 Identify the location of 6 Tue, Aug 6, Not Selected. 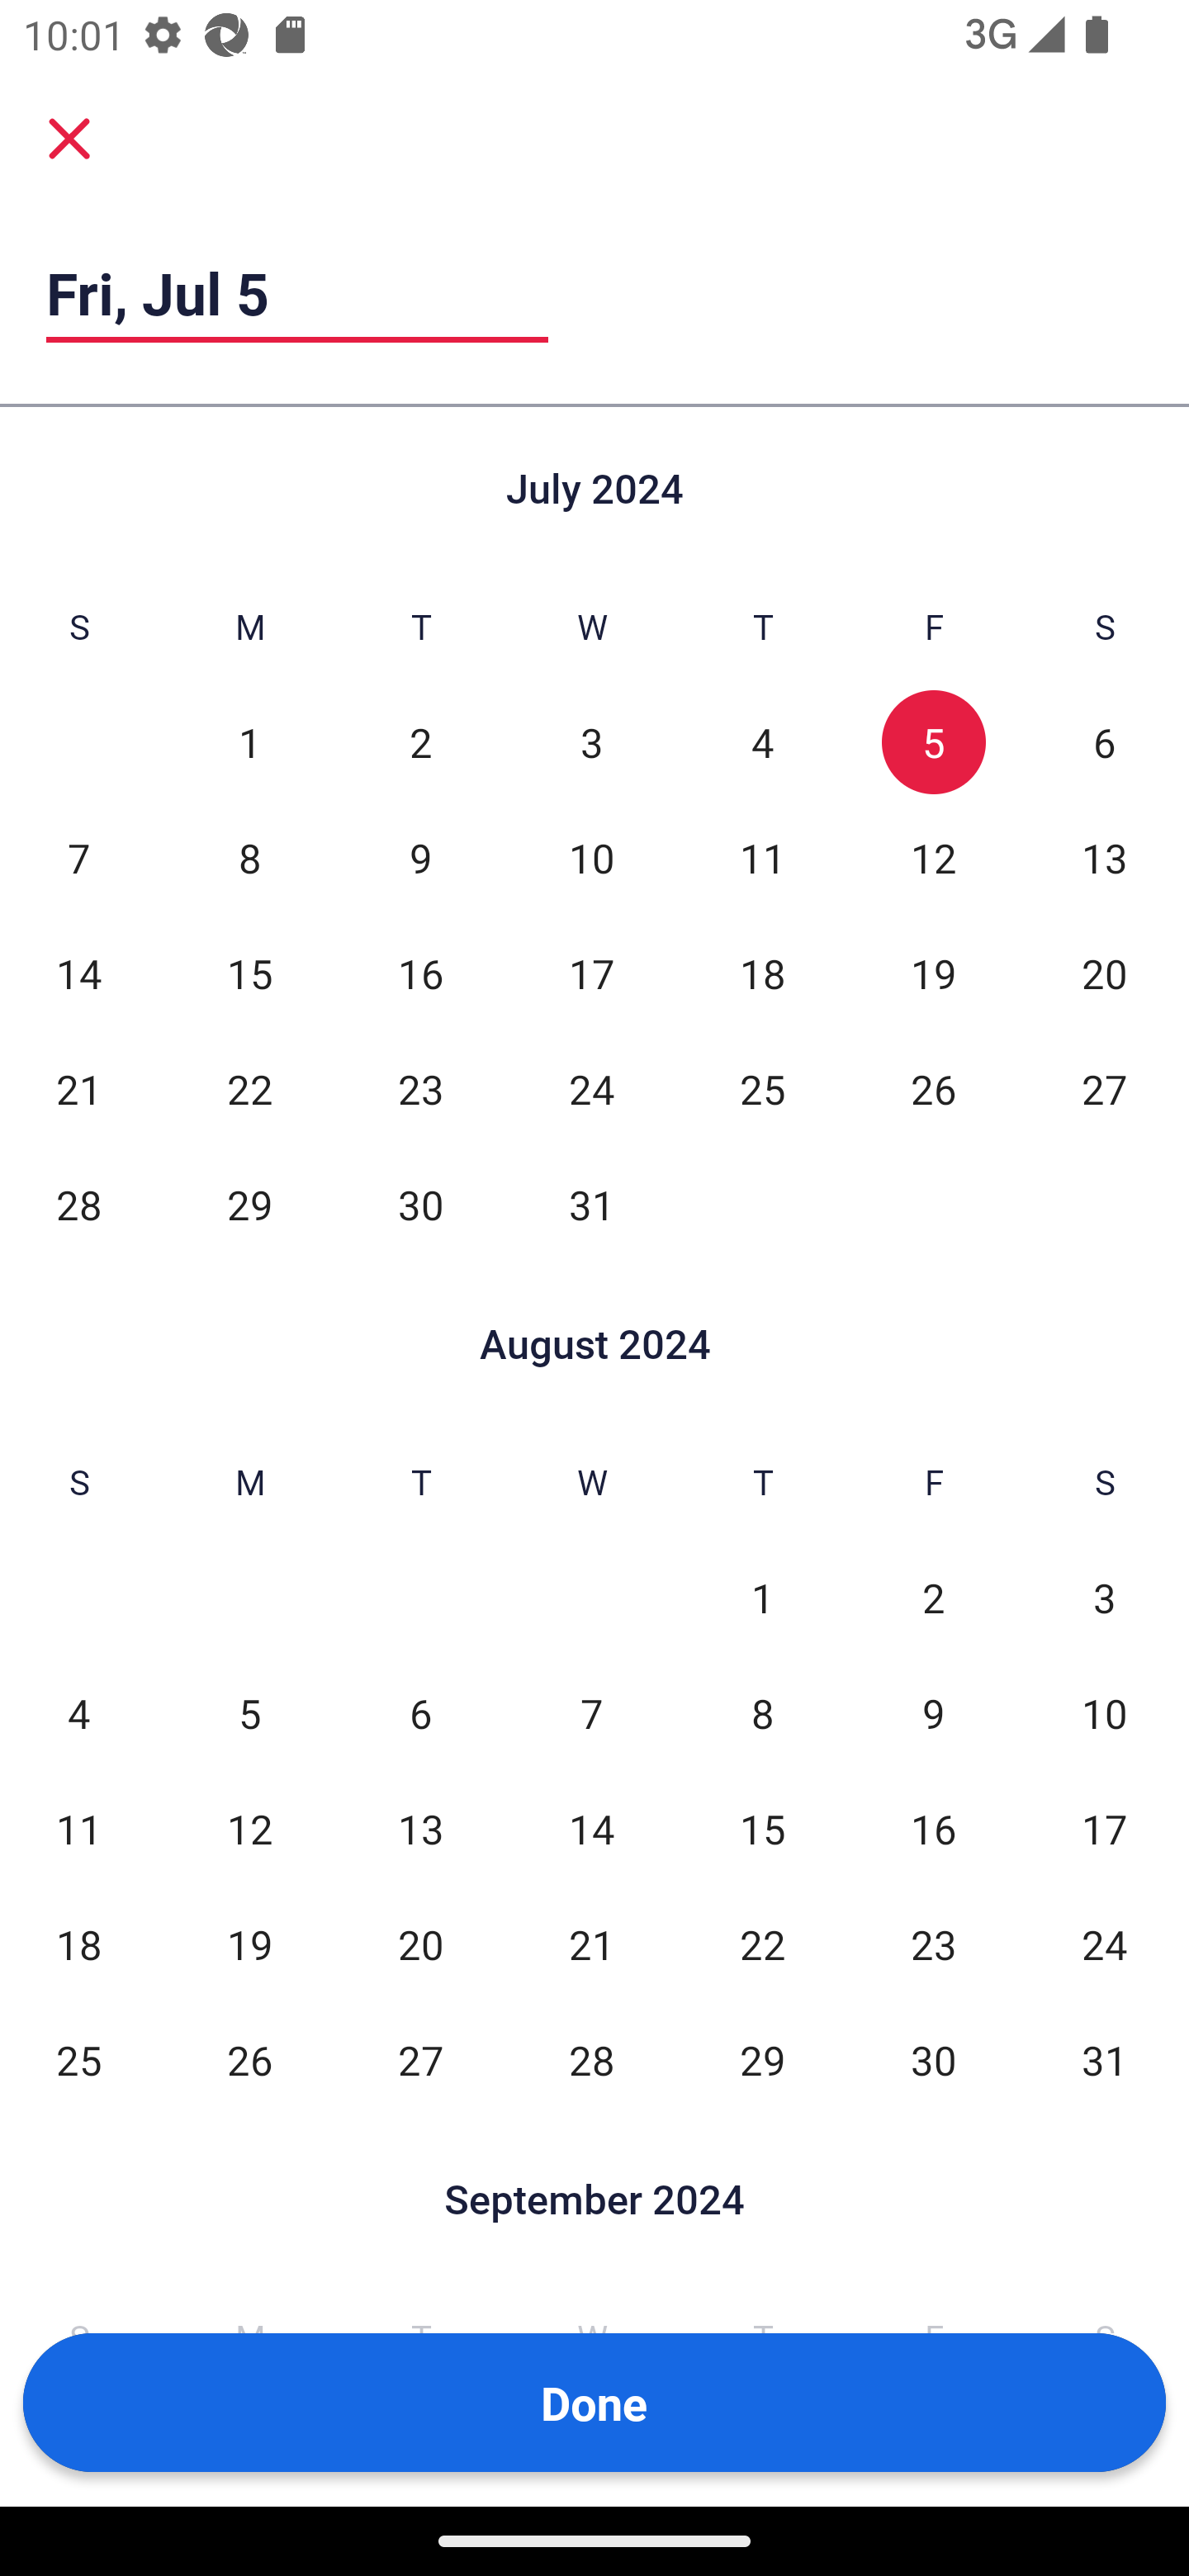
(421, 1714).